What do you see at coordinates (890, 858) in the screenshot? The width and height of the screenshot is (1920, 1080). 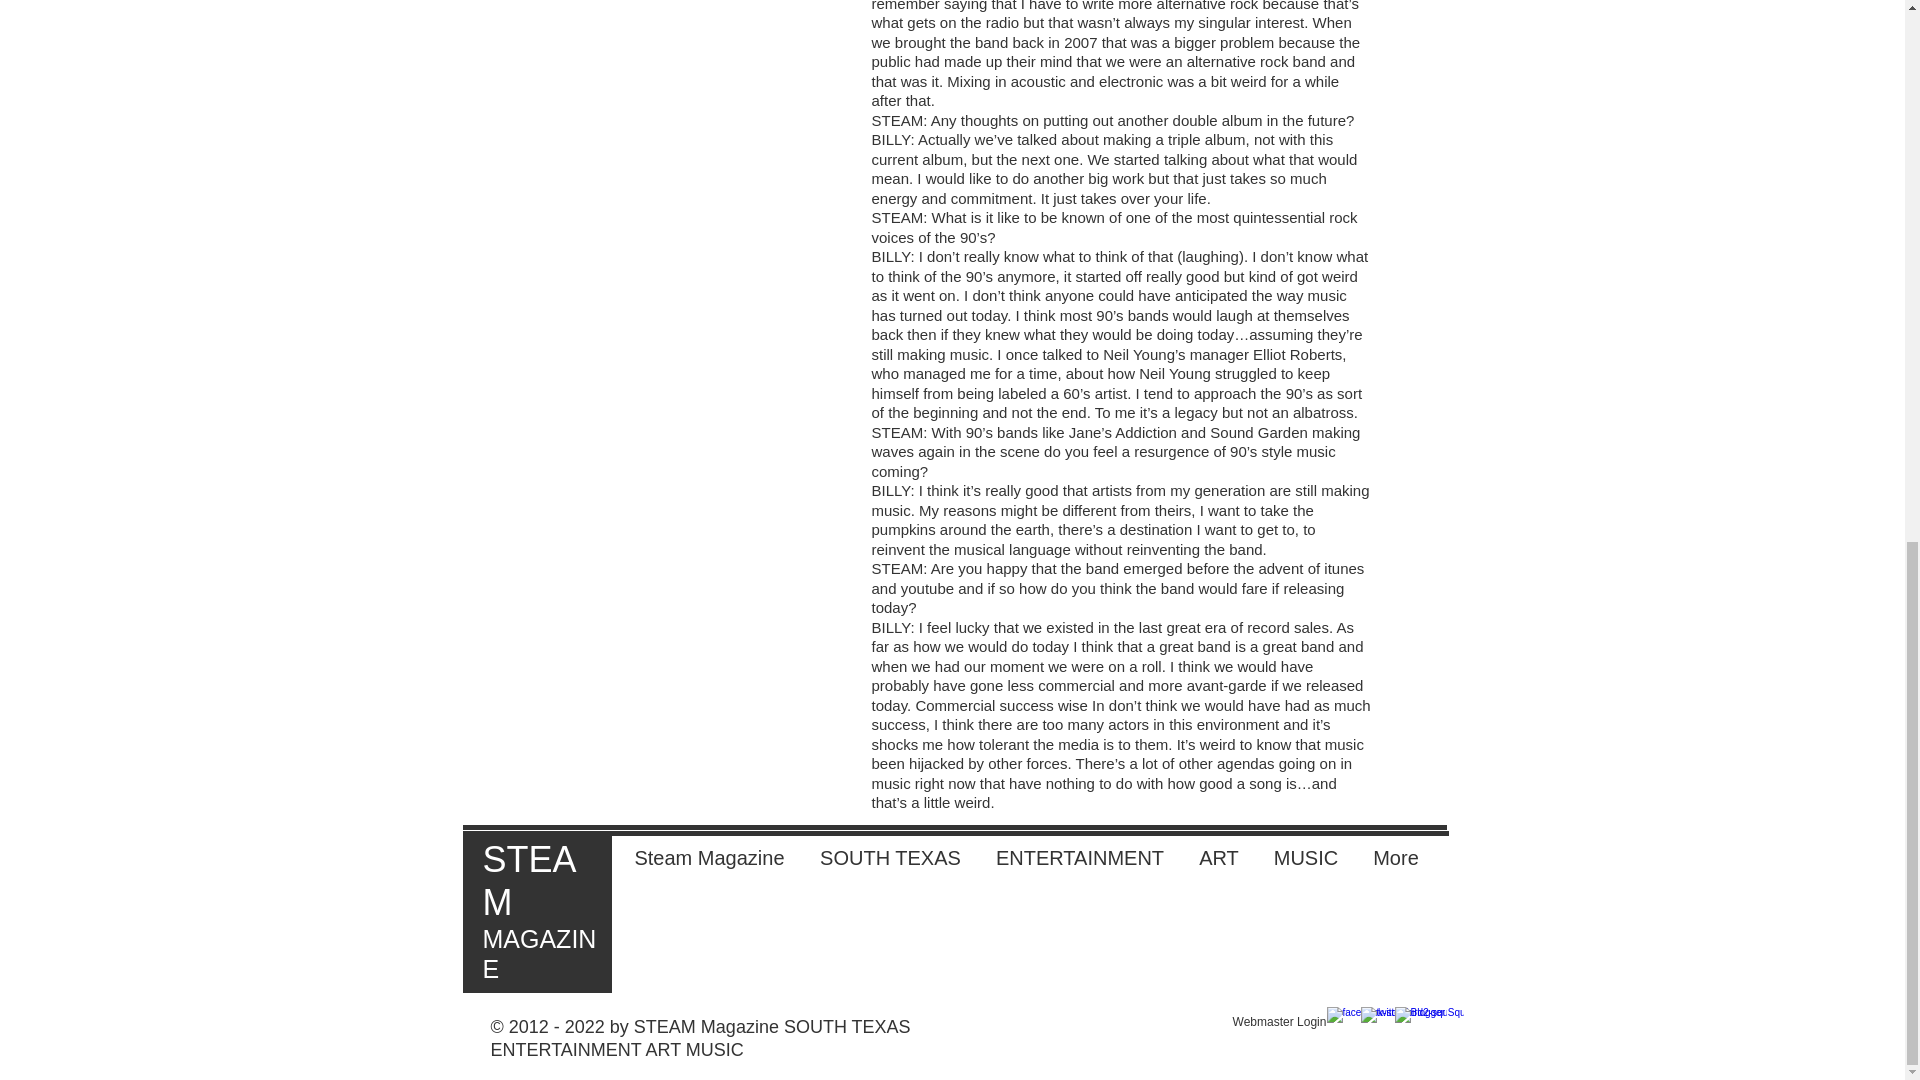 I see `SOUTH TEXAS` at bounding box center [890, 858].